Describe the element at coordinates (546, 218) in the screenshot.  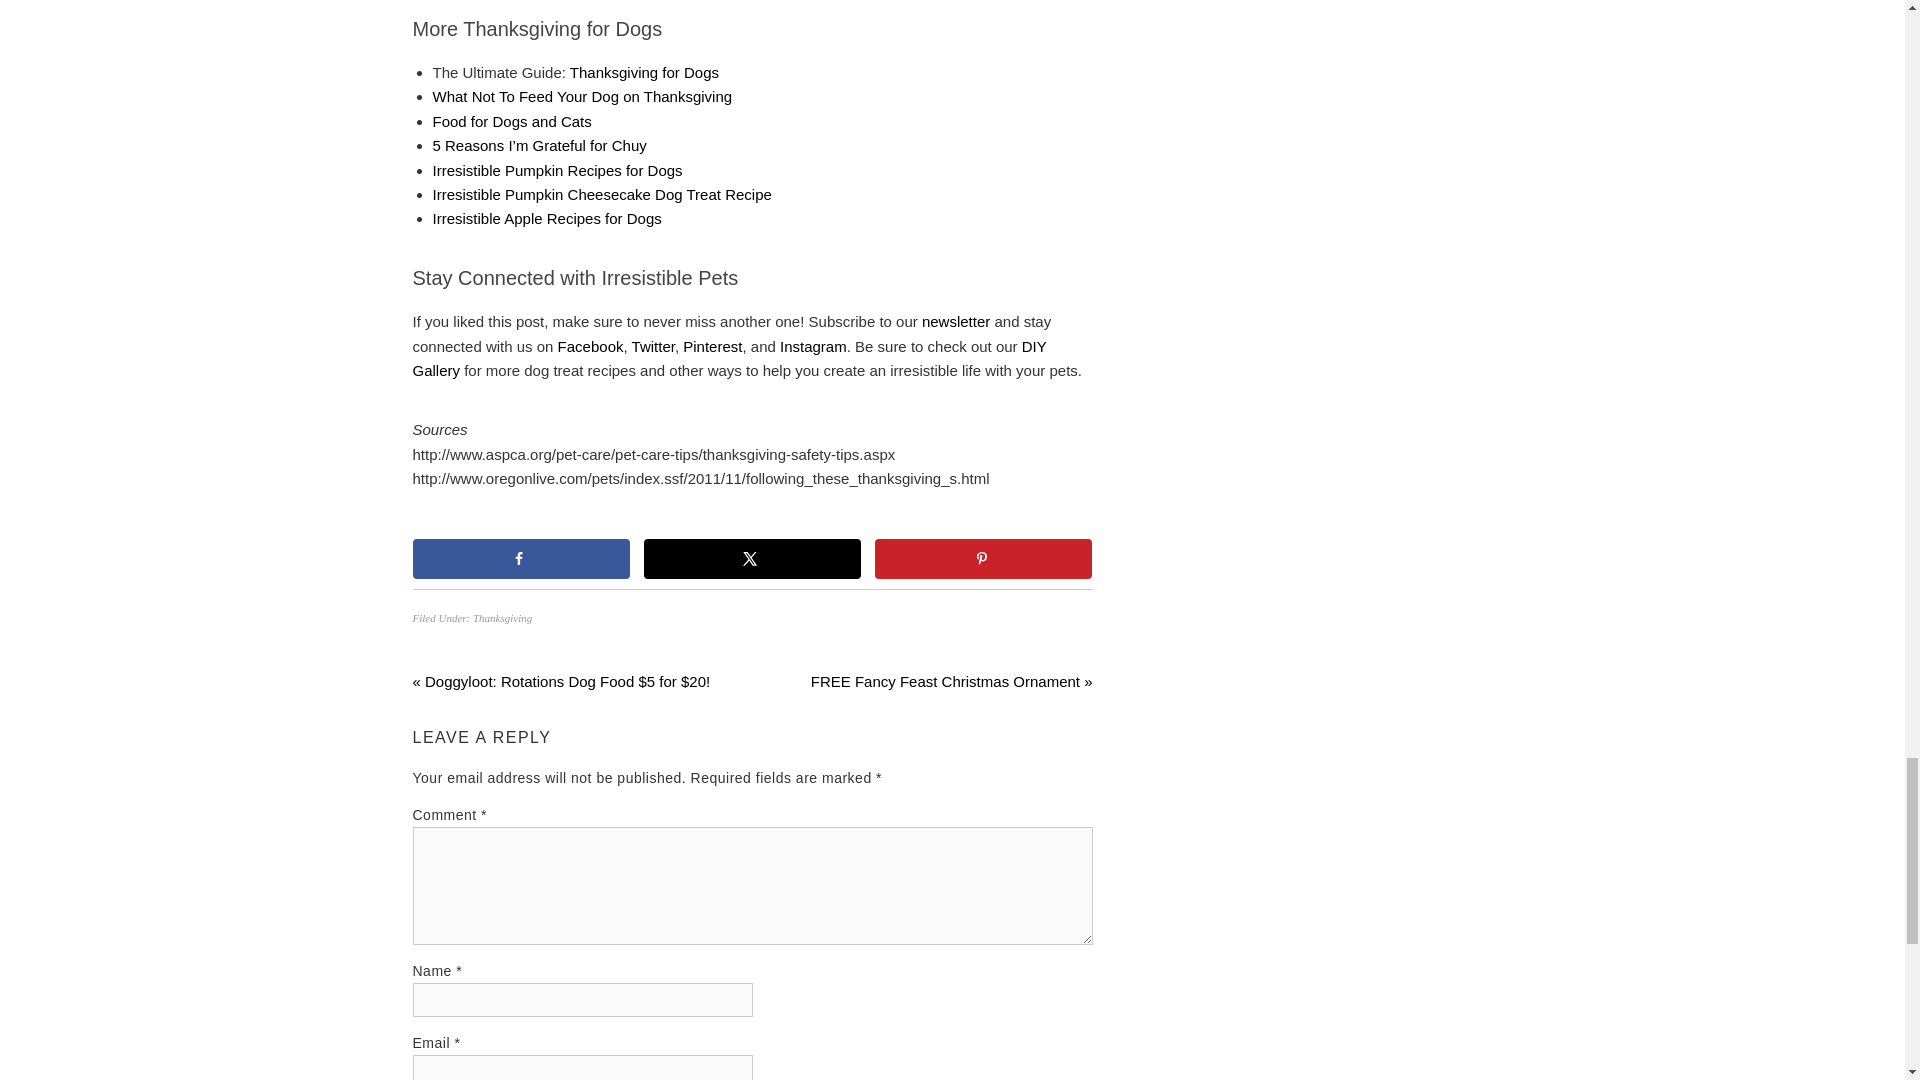
I see `Irresistible Apple Recipes for Dogs` at that location.